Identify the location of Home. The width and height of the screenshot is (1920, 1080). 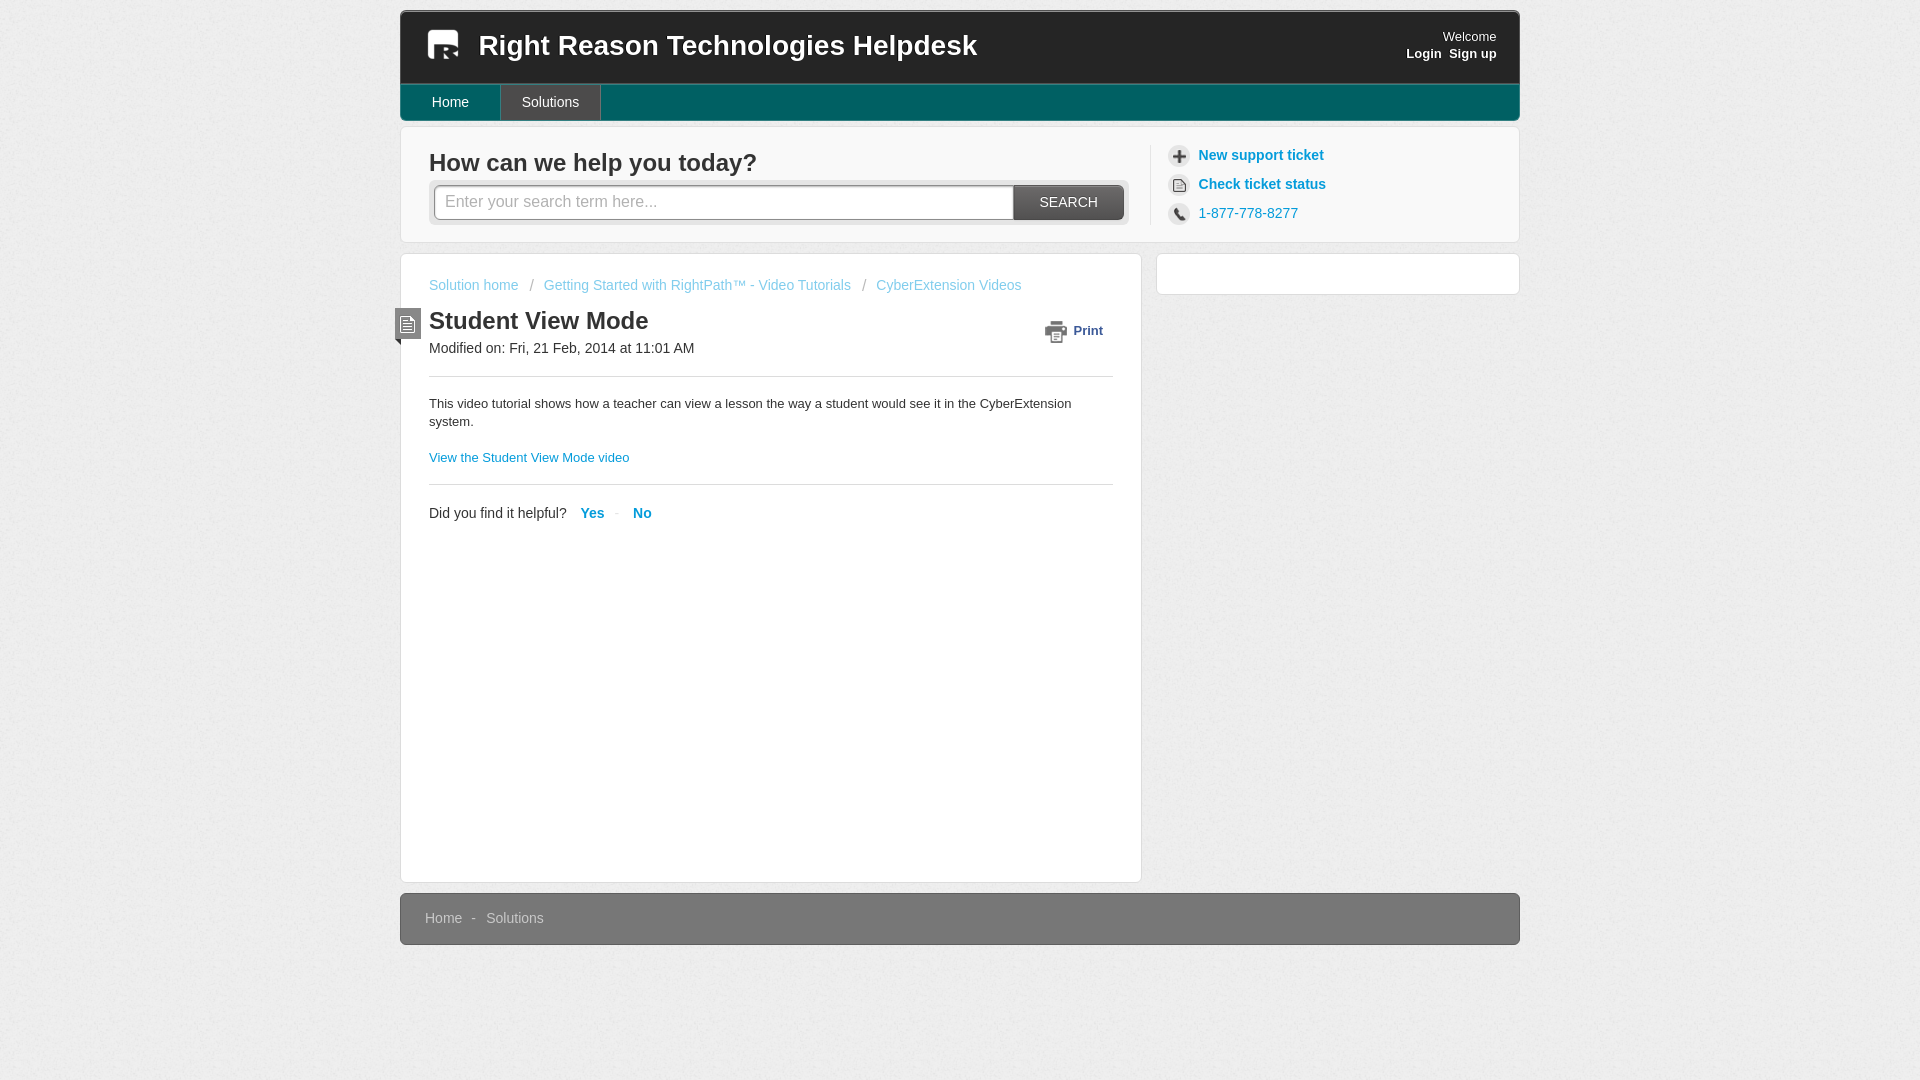
(451, 102).